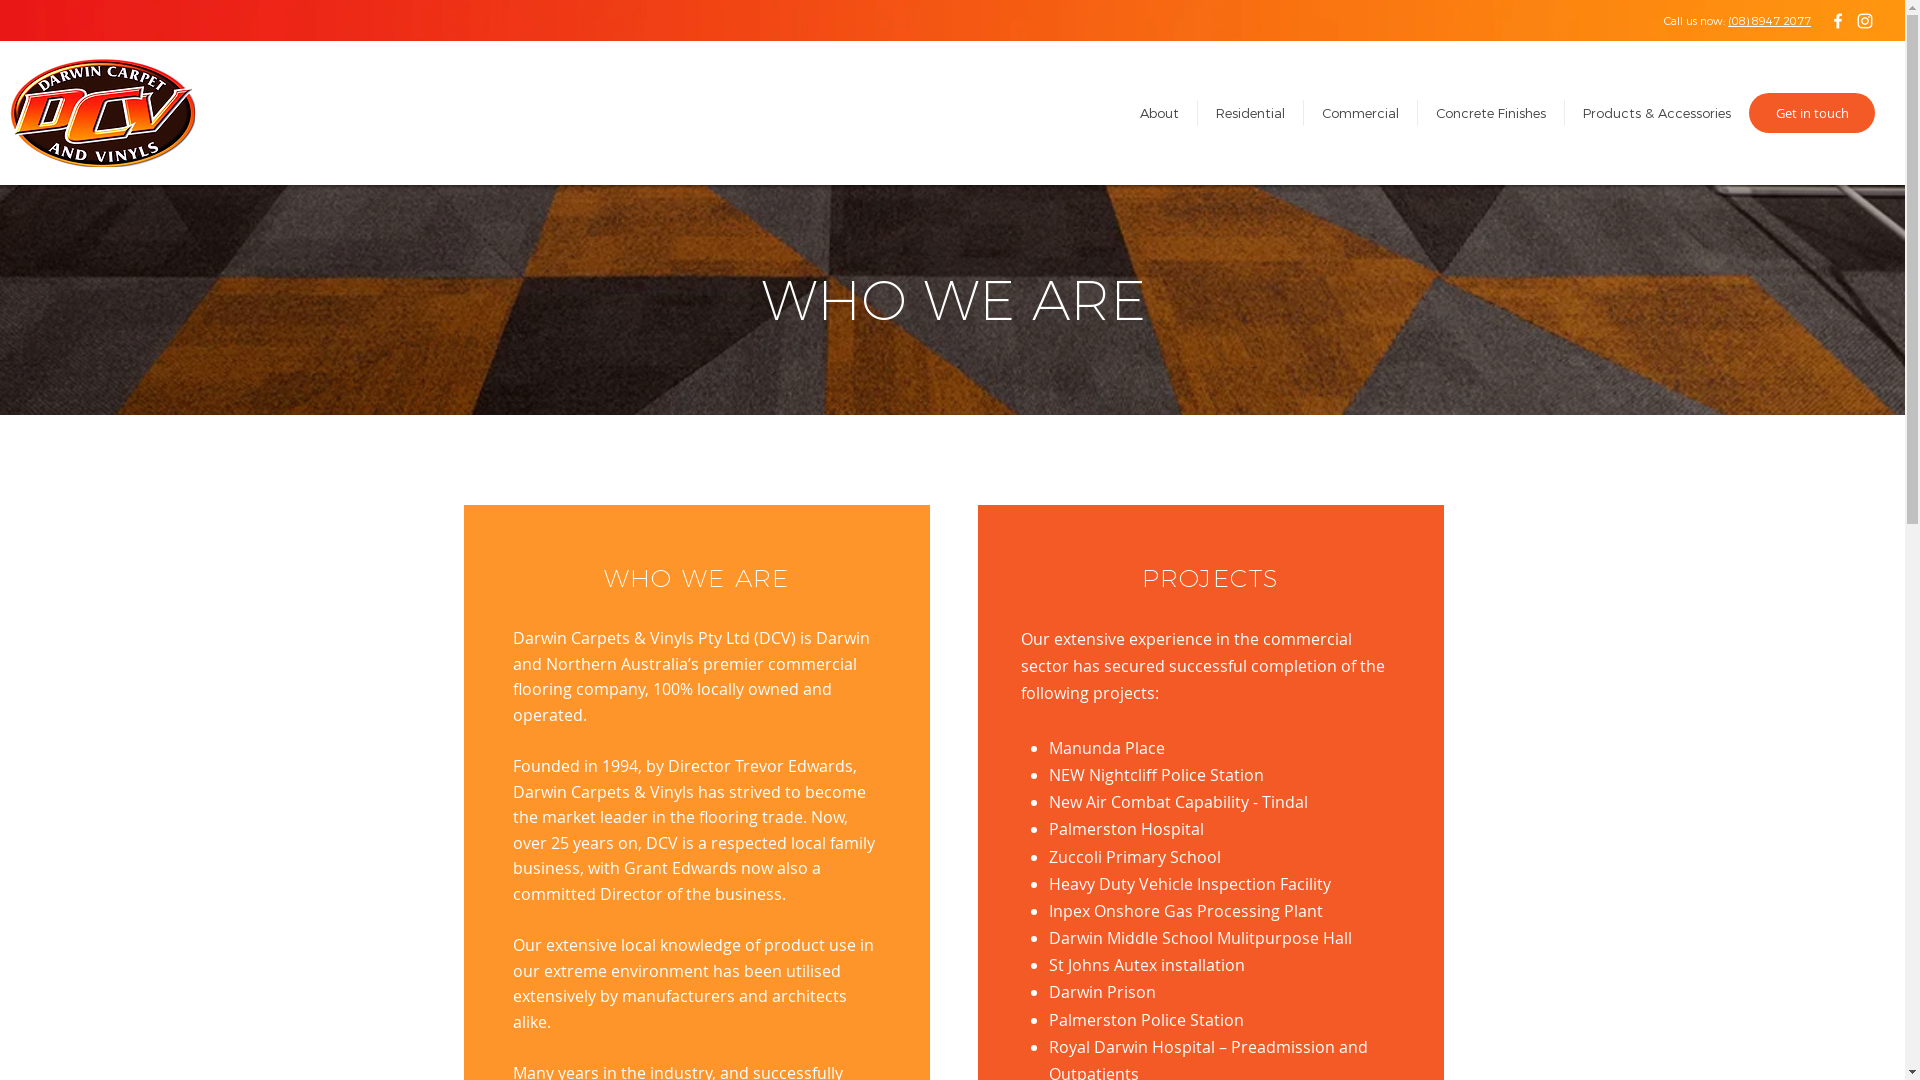 The height and width of the screenshot is (1080, 1920). What do you see at coordinates (1250, 113) in the screenshot?
I see `Residential` at bounding box center [1250, 113].